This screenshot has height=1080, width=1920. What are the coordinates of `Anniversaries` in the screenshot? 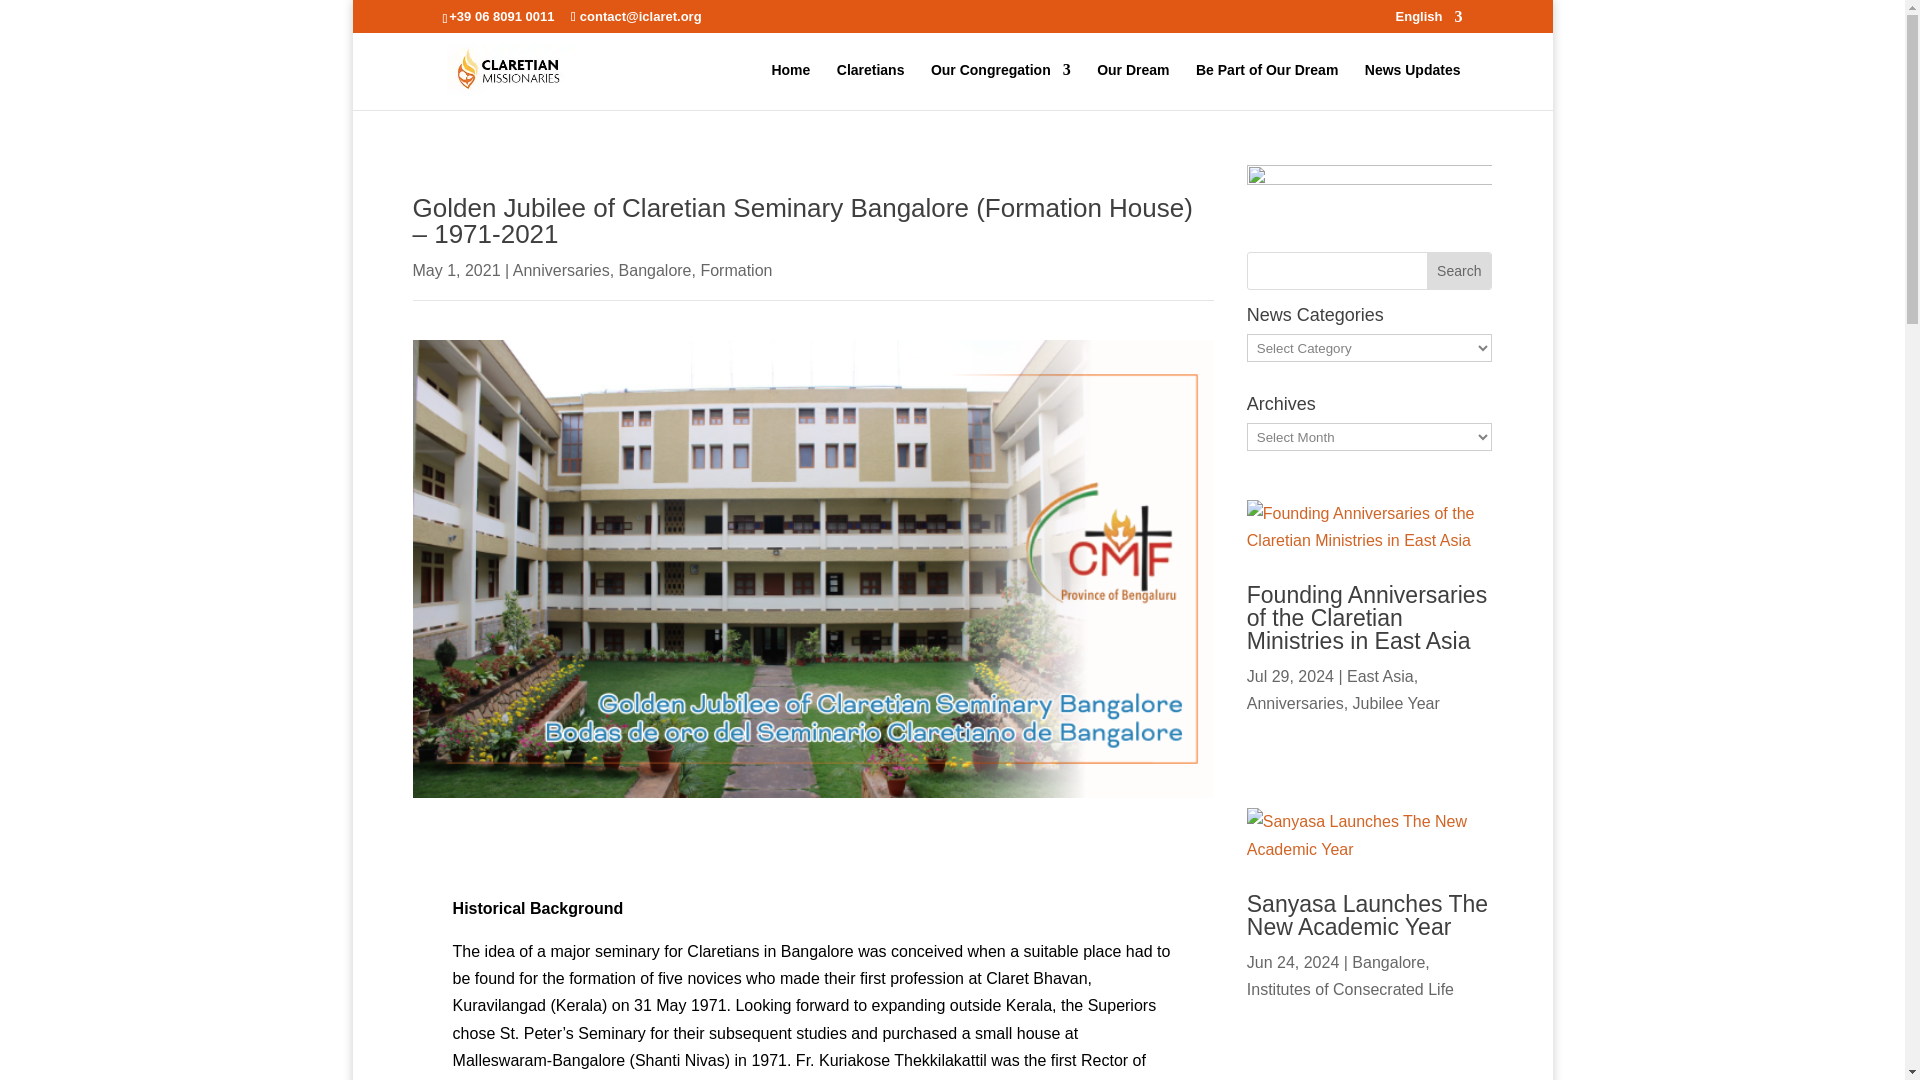 It's located at (1295, 703).